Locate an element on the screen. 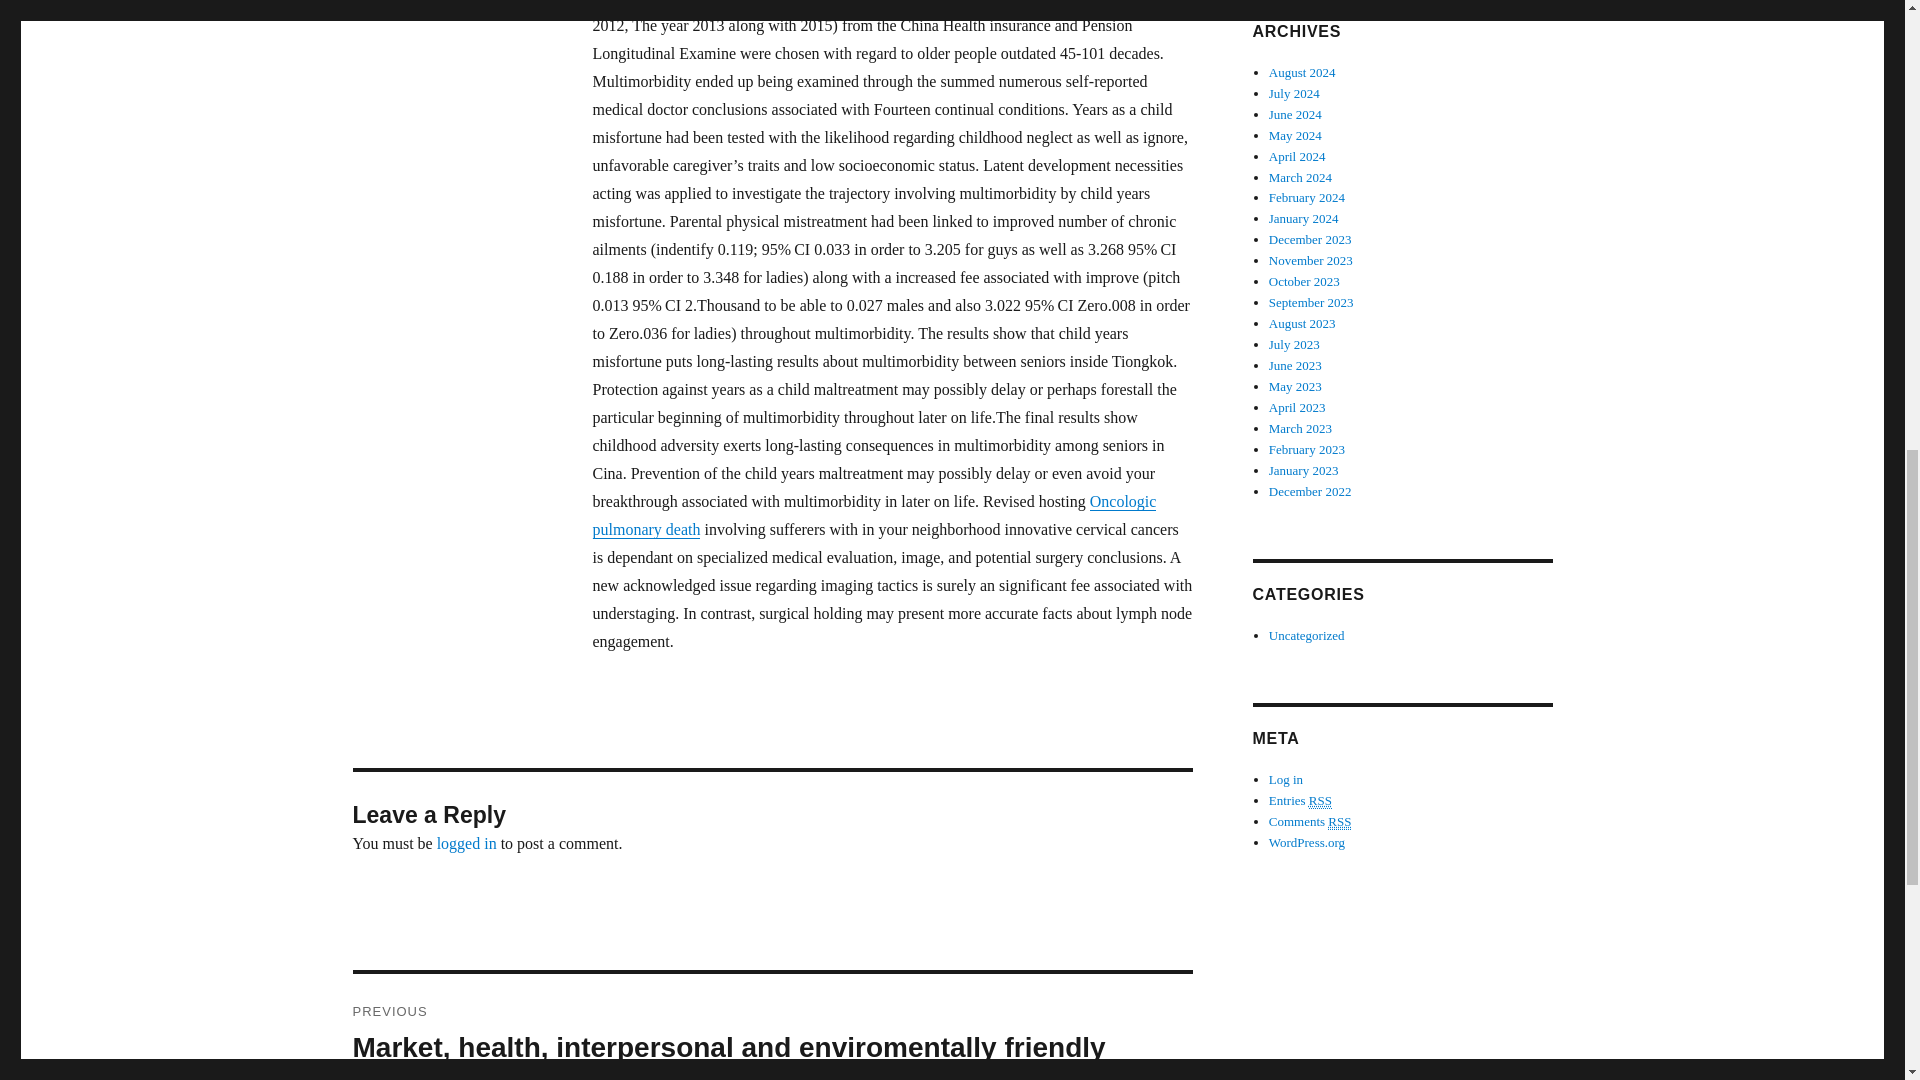  April 2024 is located at coordinates (1298, 135).